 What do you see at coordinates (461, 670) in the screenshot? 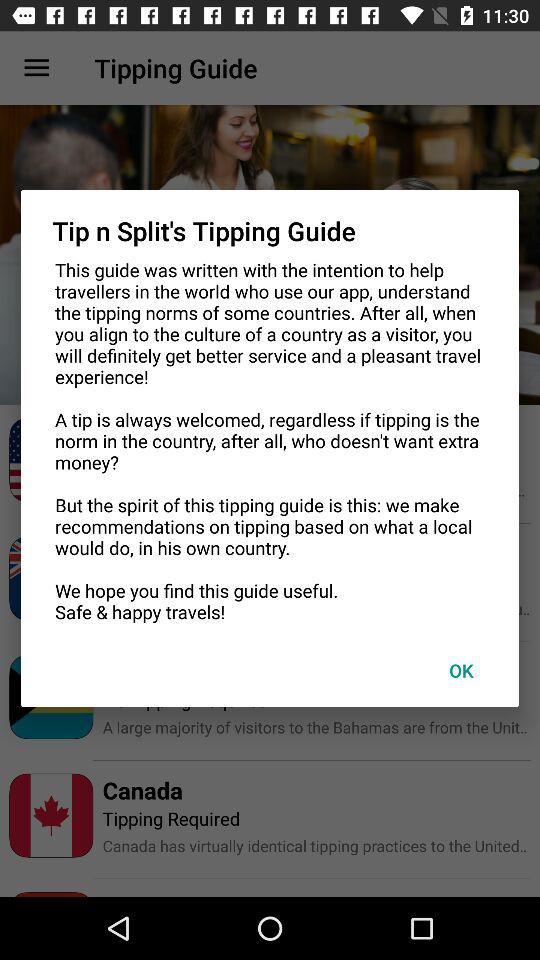
I see `turn on ok item` at bounding box center [461, 670].